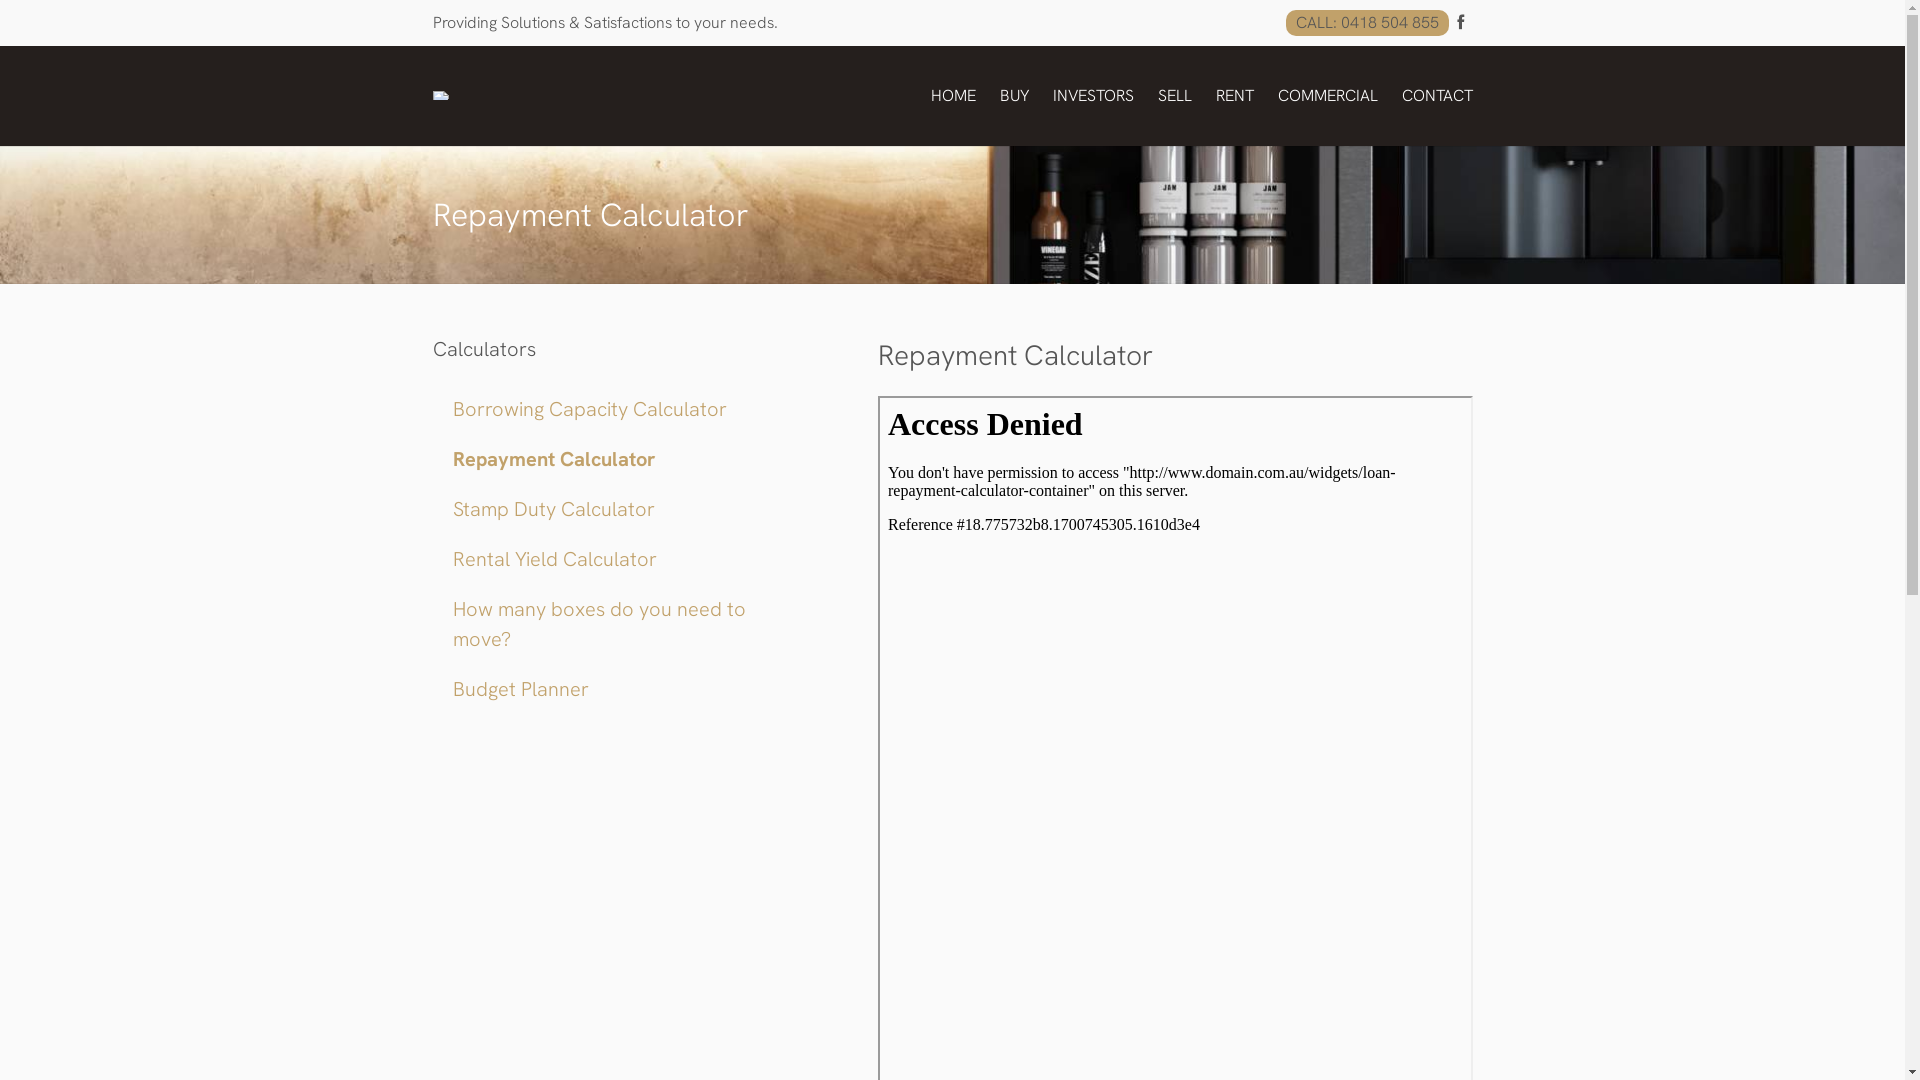  Describe the element at coordinates (1175, 96) in the screenshot. I see `SELL` at that location.